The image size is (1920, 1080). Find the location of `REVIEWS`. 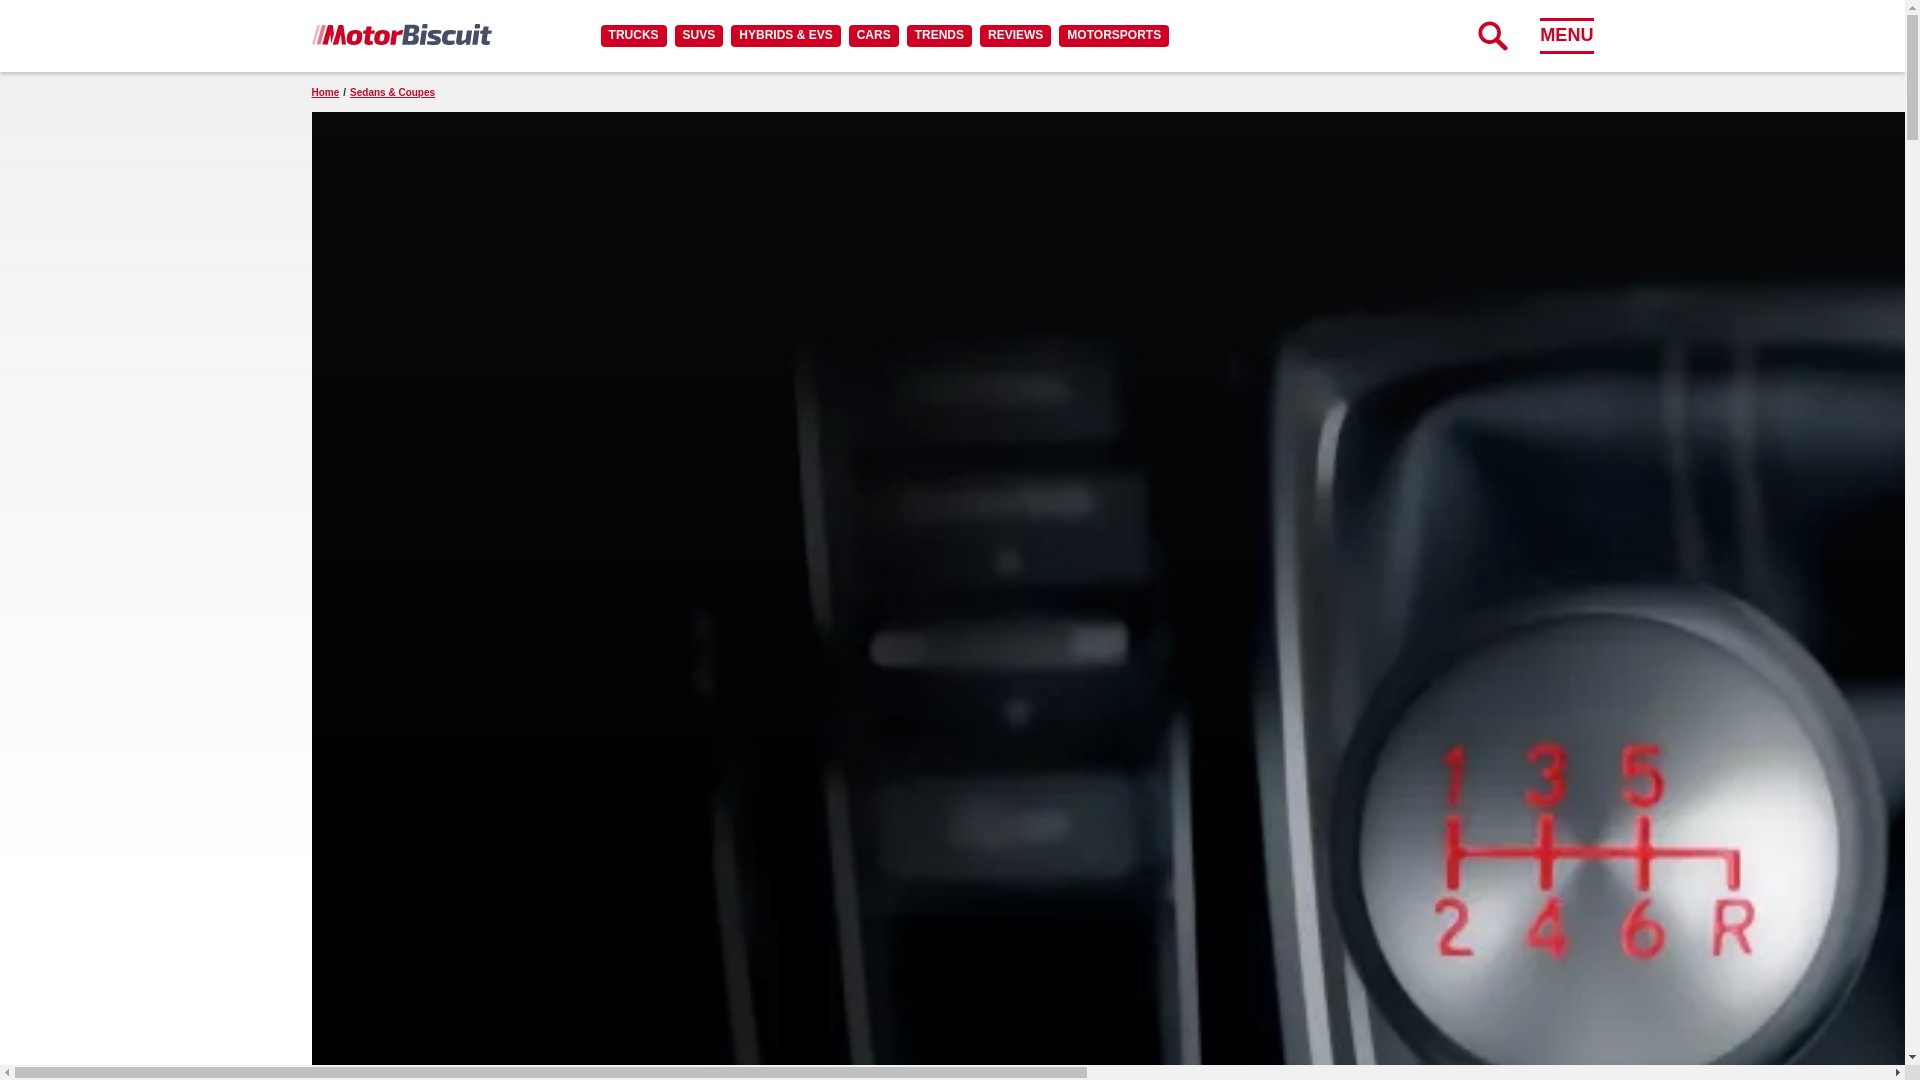

REVIEWS is located at coordinates (1014, 35).